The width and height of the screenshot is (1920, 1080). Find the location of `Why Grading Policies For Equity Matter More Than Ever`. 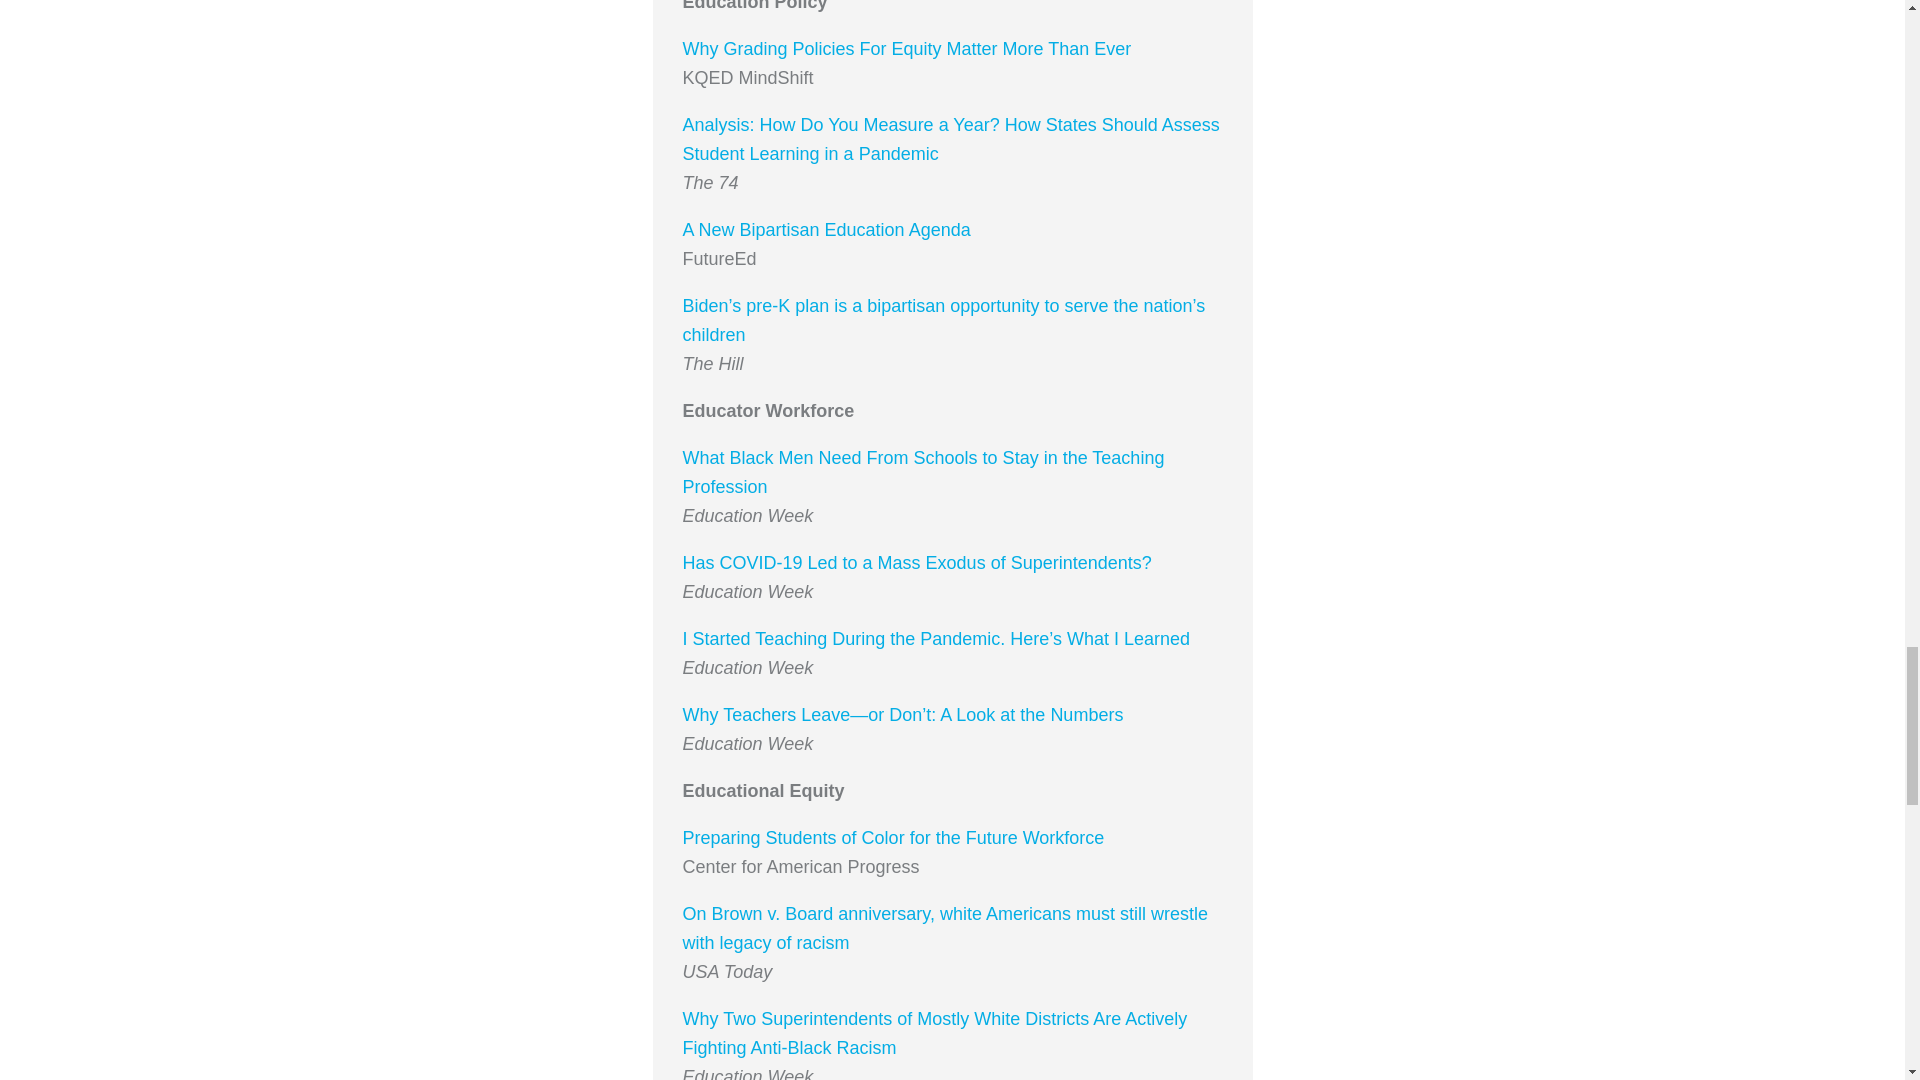

Why Grading Policies For Equity Matter More Than Ever is located at coordinates (906, 48).